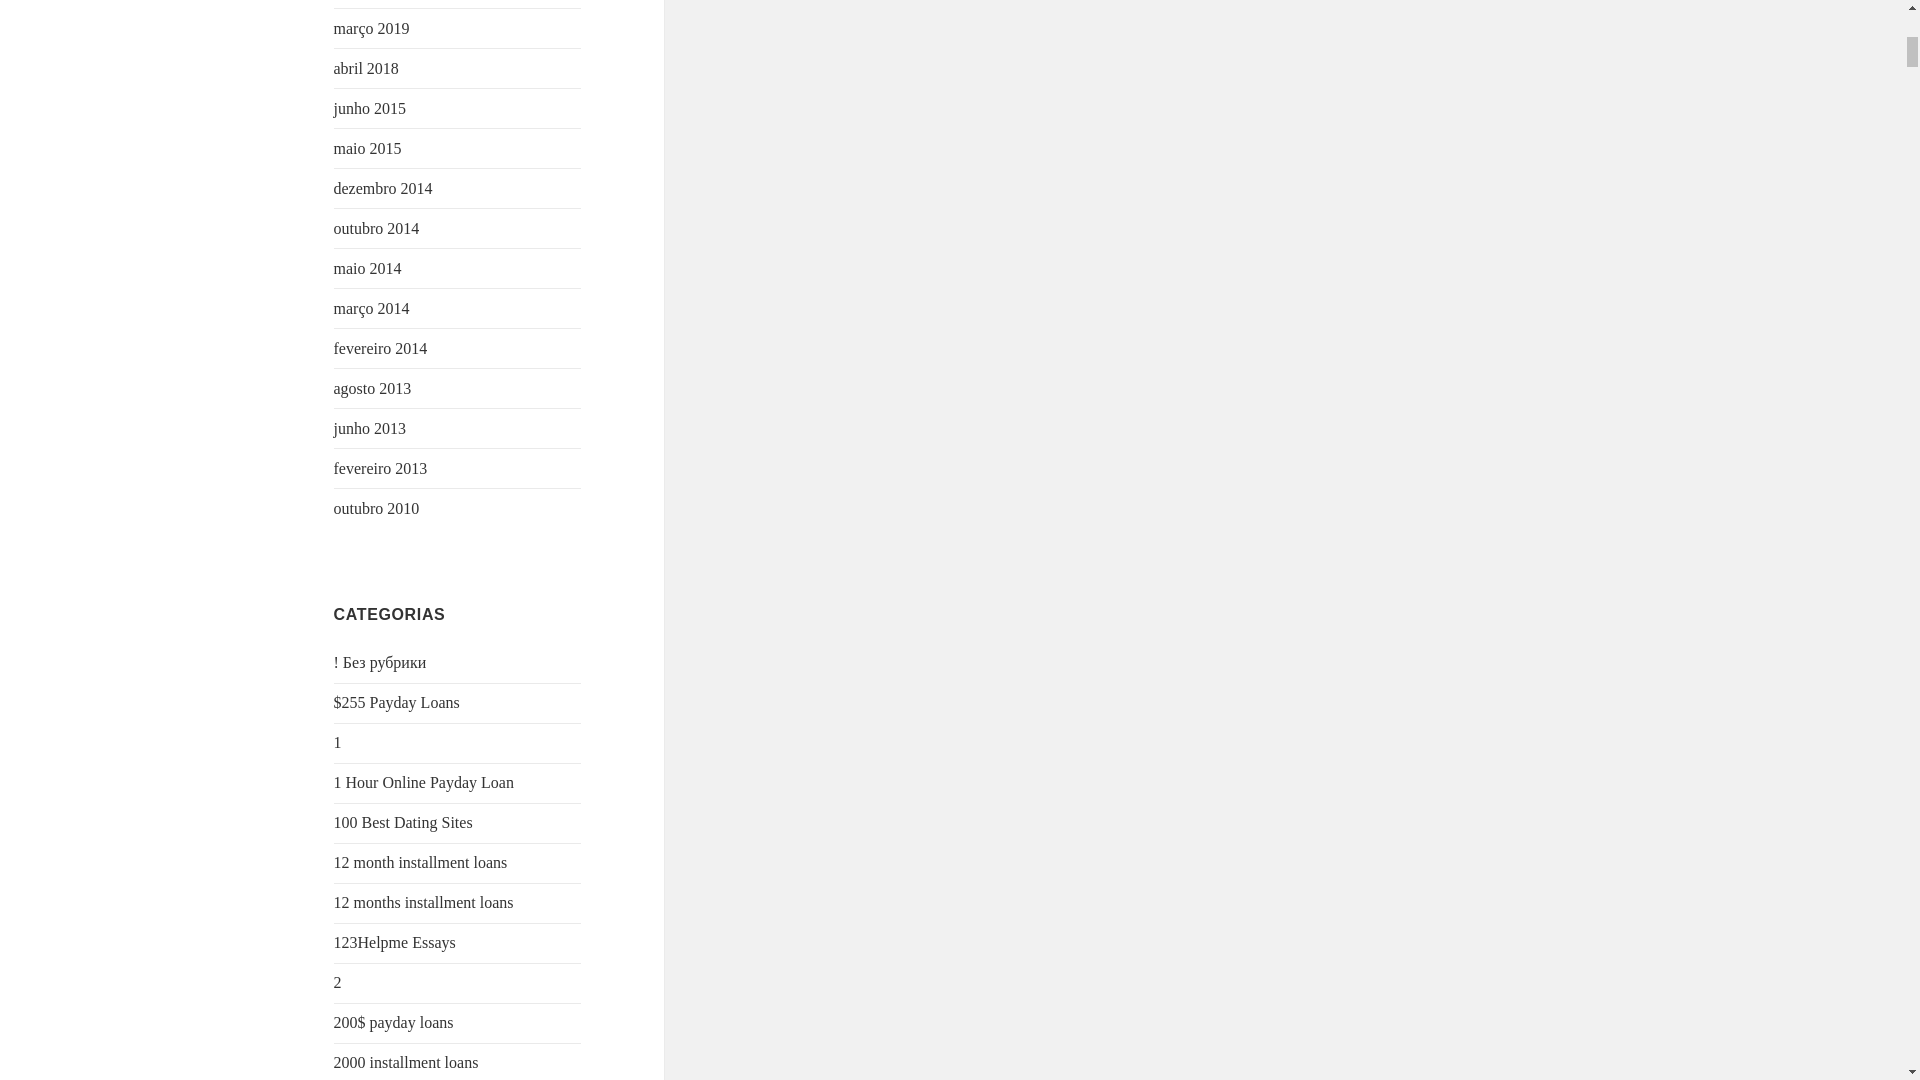 This screenshot has height=1080, width=1920. What do you see at coordinates (370, 108) in the screenshot?
I see `junho 2015` at bounding box center [370, 108].